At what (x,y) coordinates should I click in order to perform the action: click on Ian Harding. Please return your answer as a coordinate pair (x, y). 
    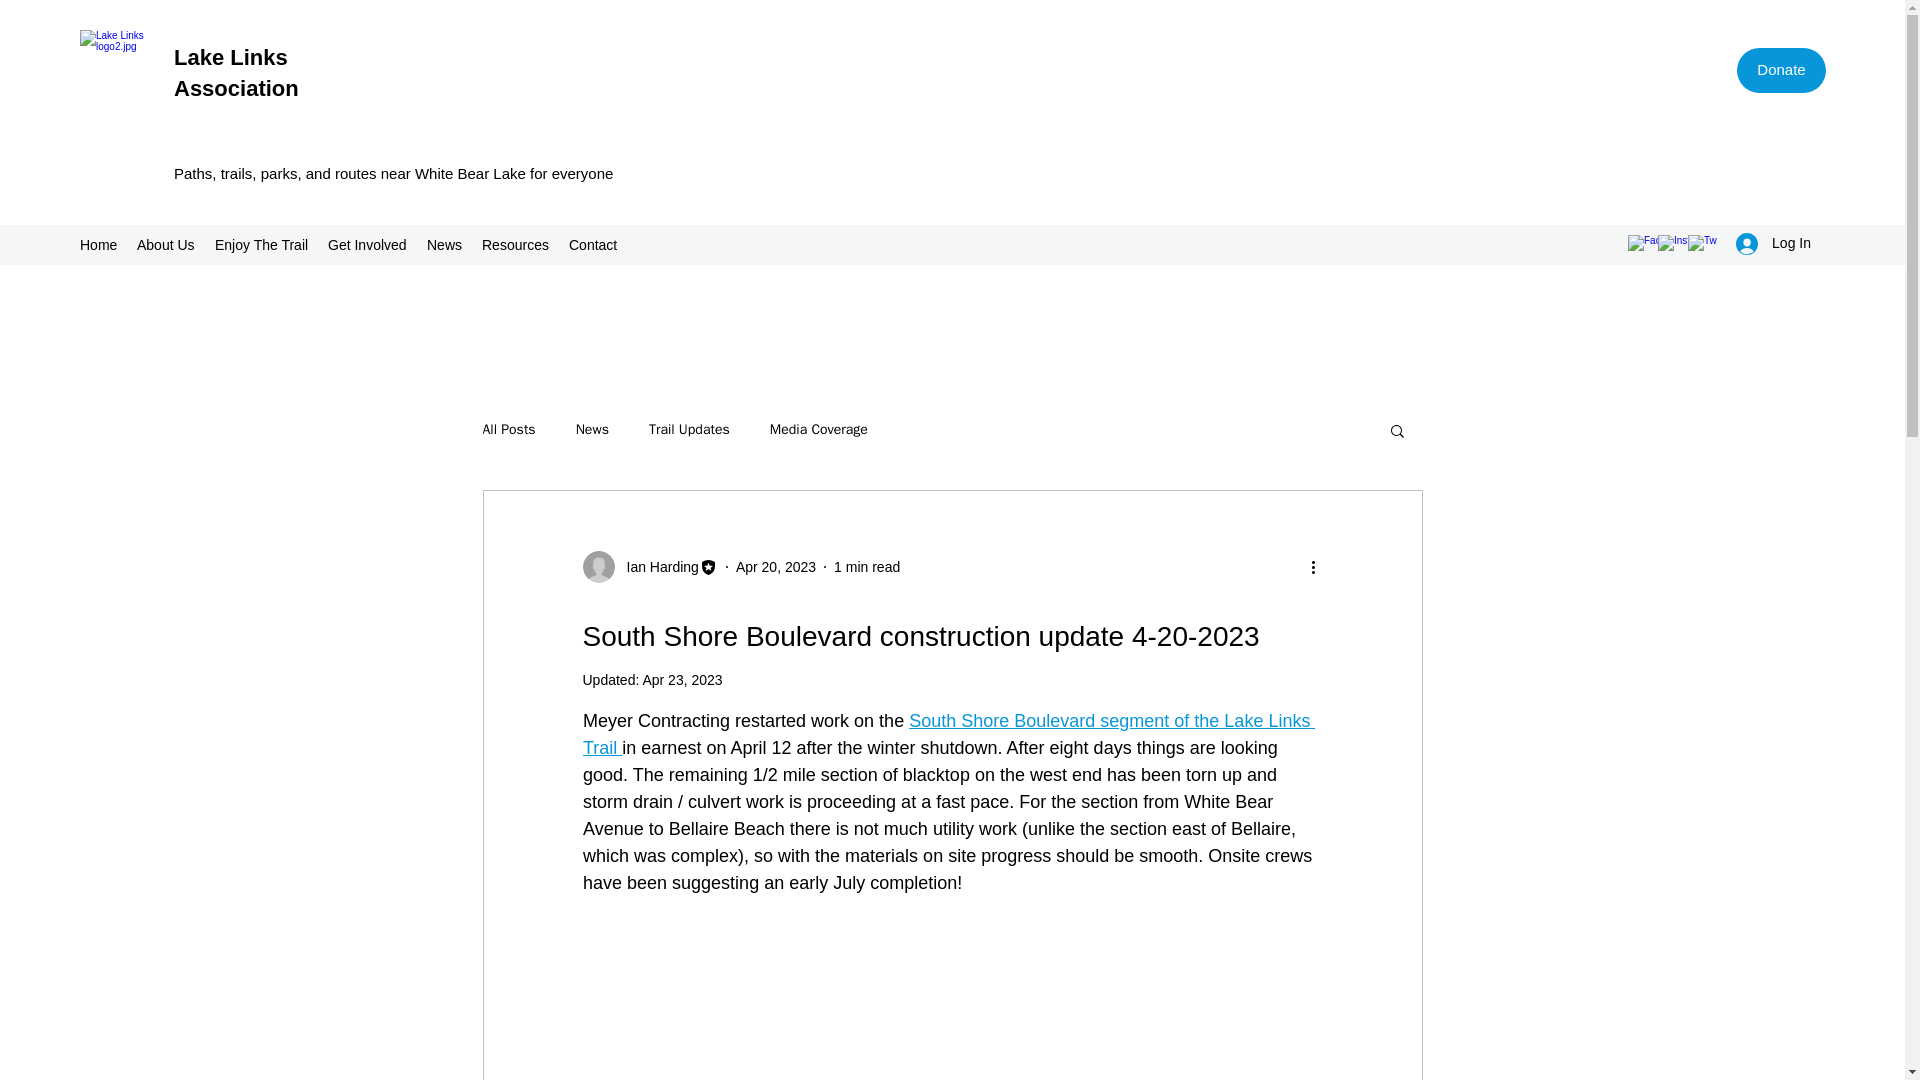
    Looking at the image, I should click on (656, 566).